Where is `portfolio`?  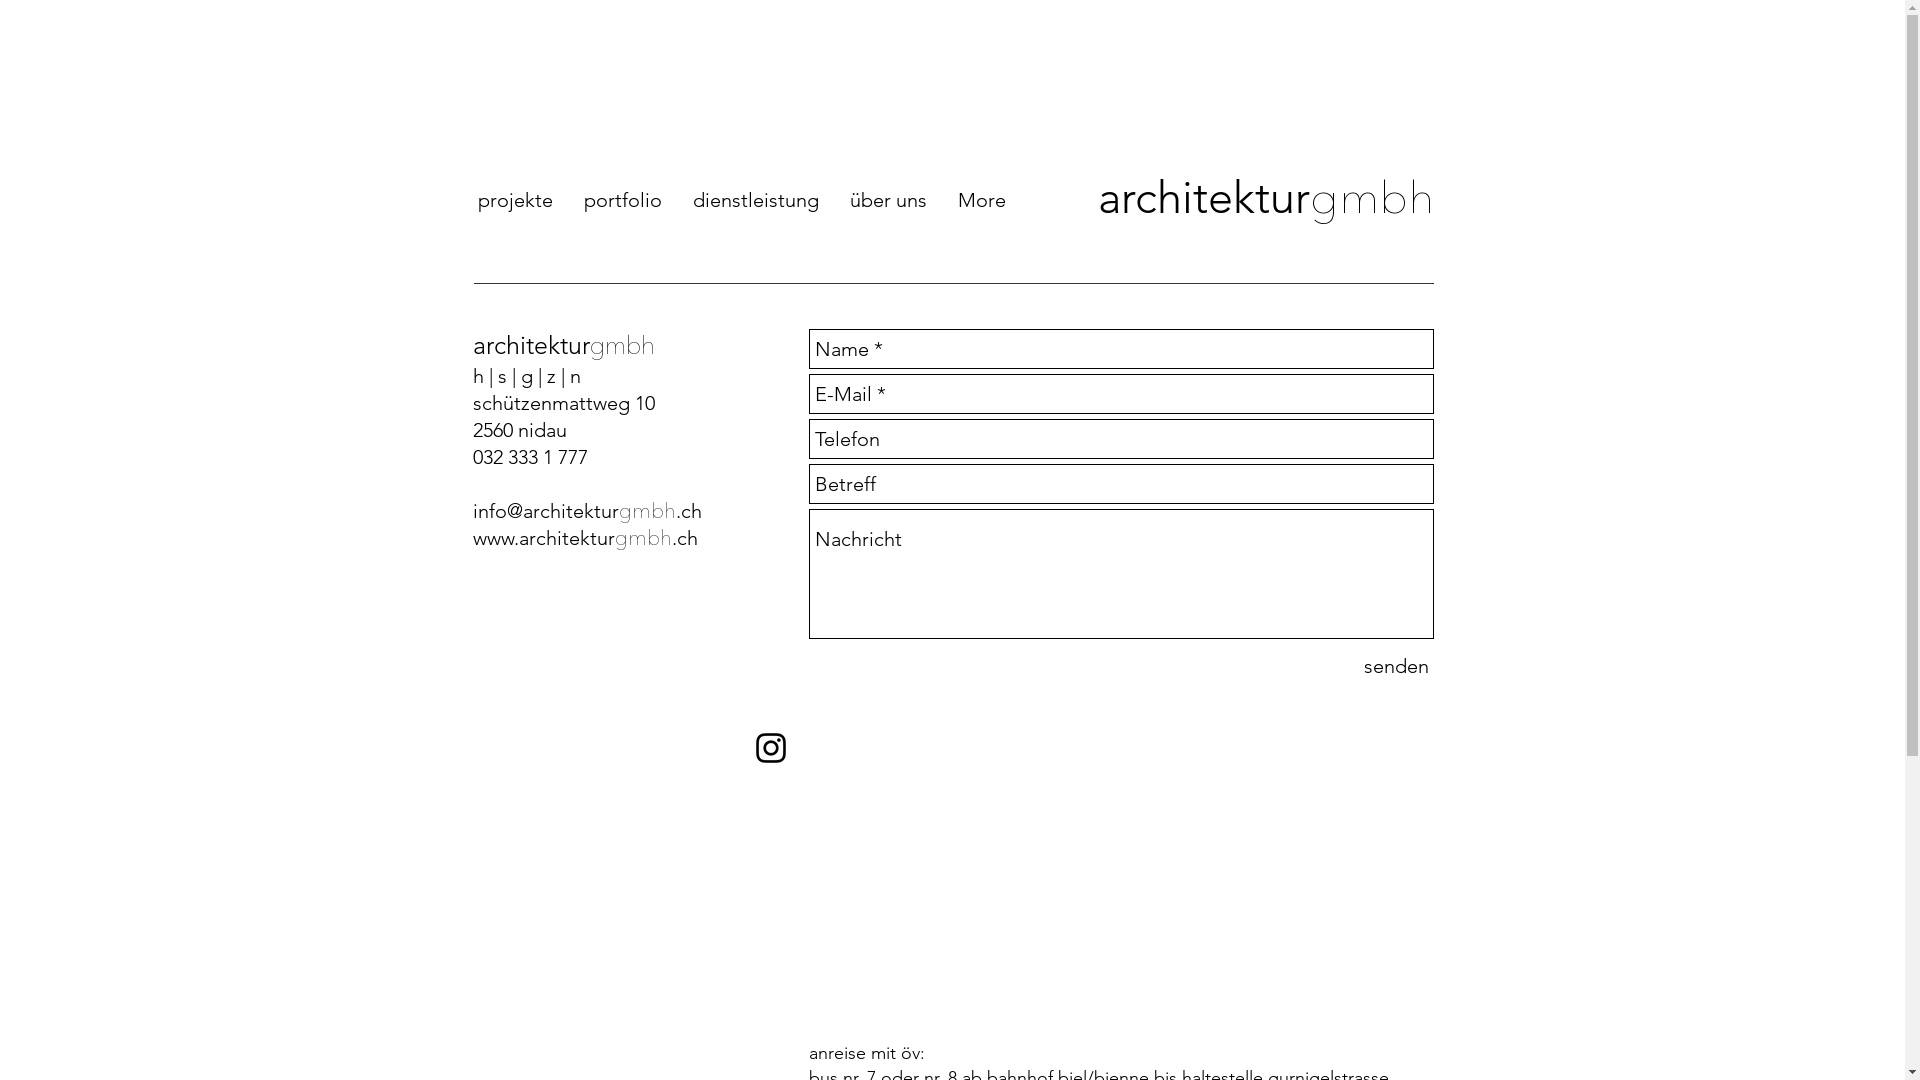 portfolio is located at coordinates (622, 200).